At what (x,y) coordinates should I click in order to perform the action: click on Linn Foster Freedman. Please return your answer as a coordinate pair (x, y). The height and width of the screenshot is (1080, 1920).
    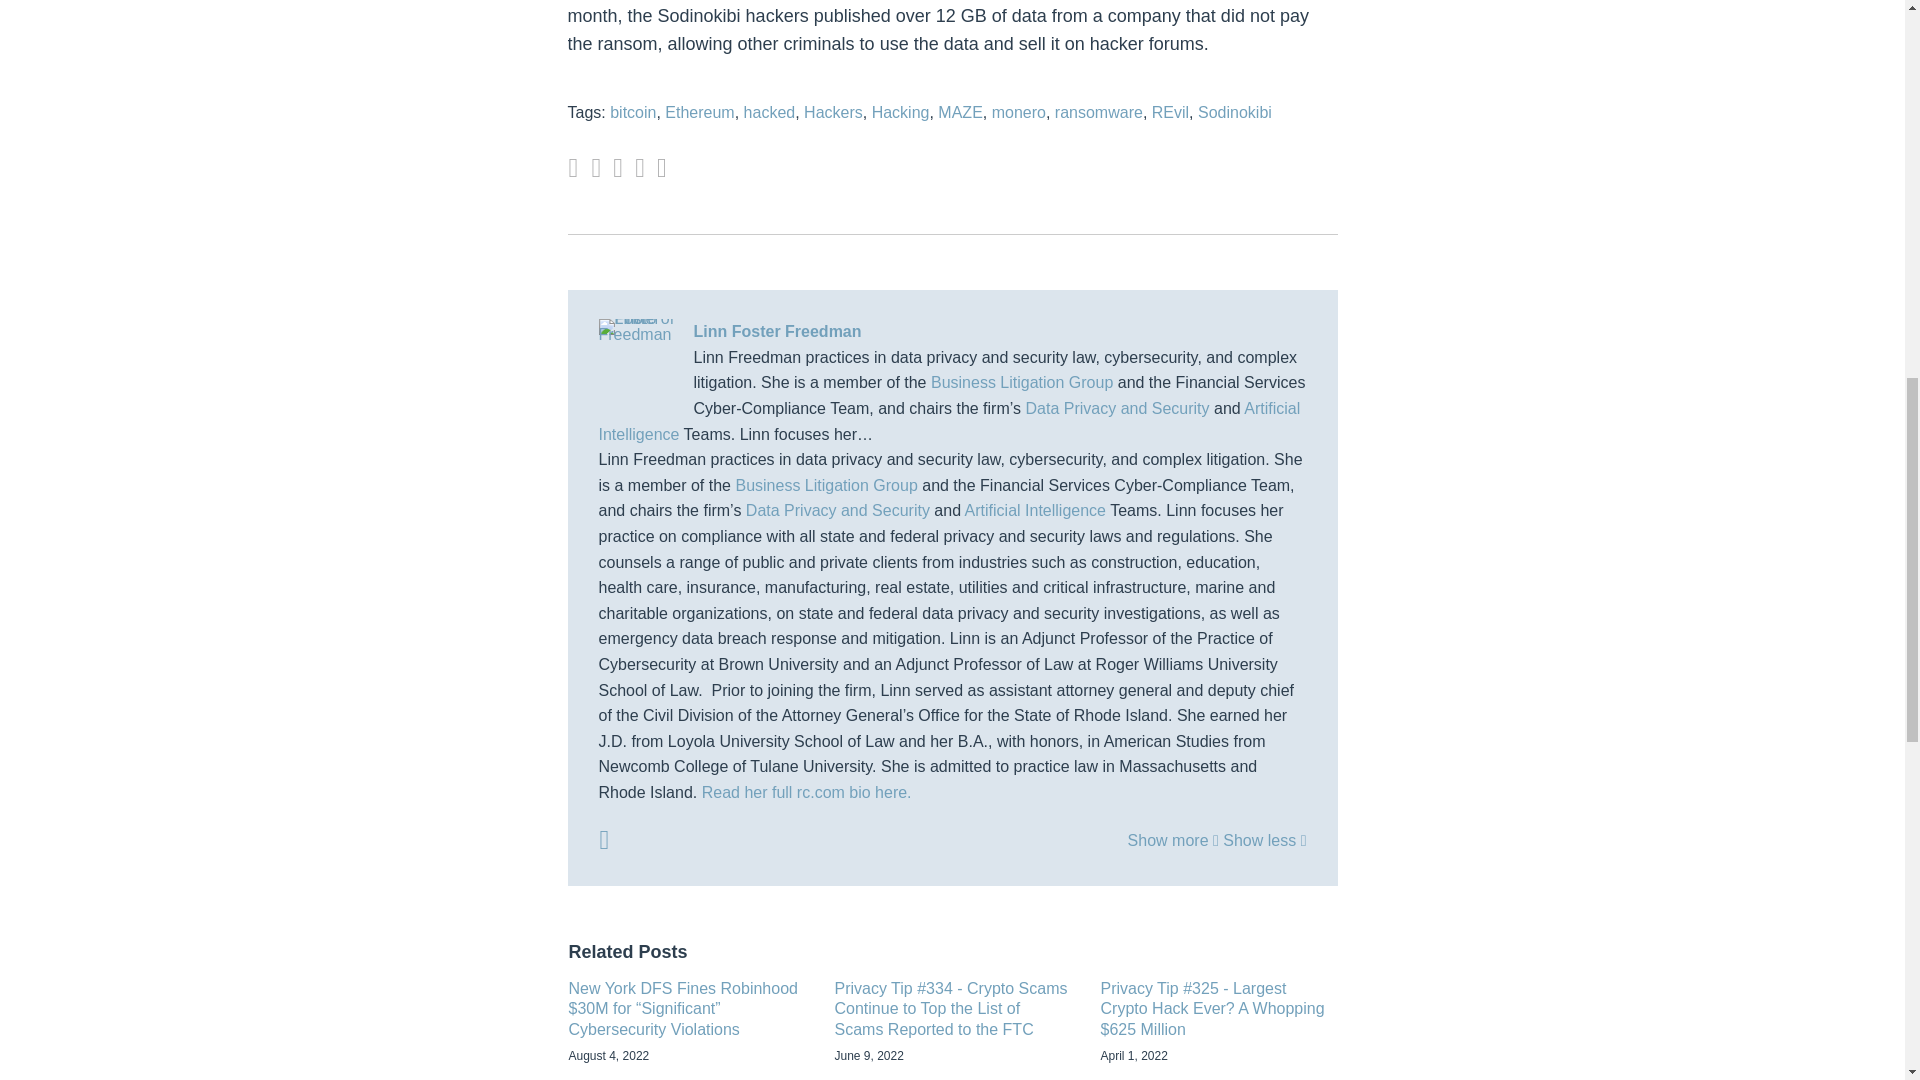
    Looking at the image, I should click on (951, 331).